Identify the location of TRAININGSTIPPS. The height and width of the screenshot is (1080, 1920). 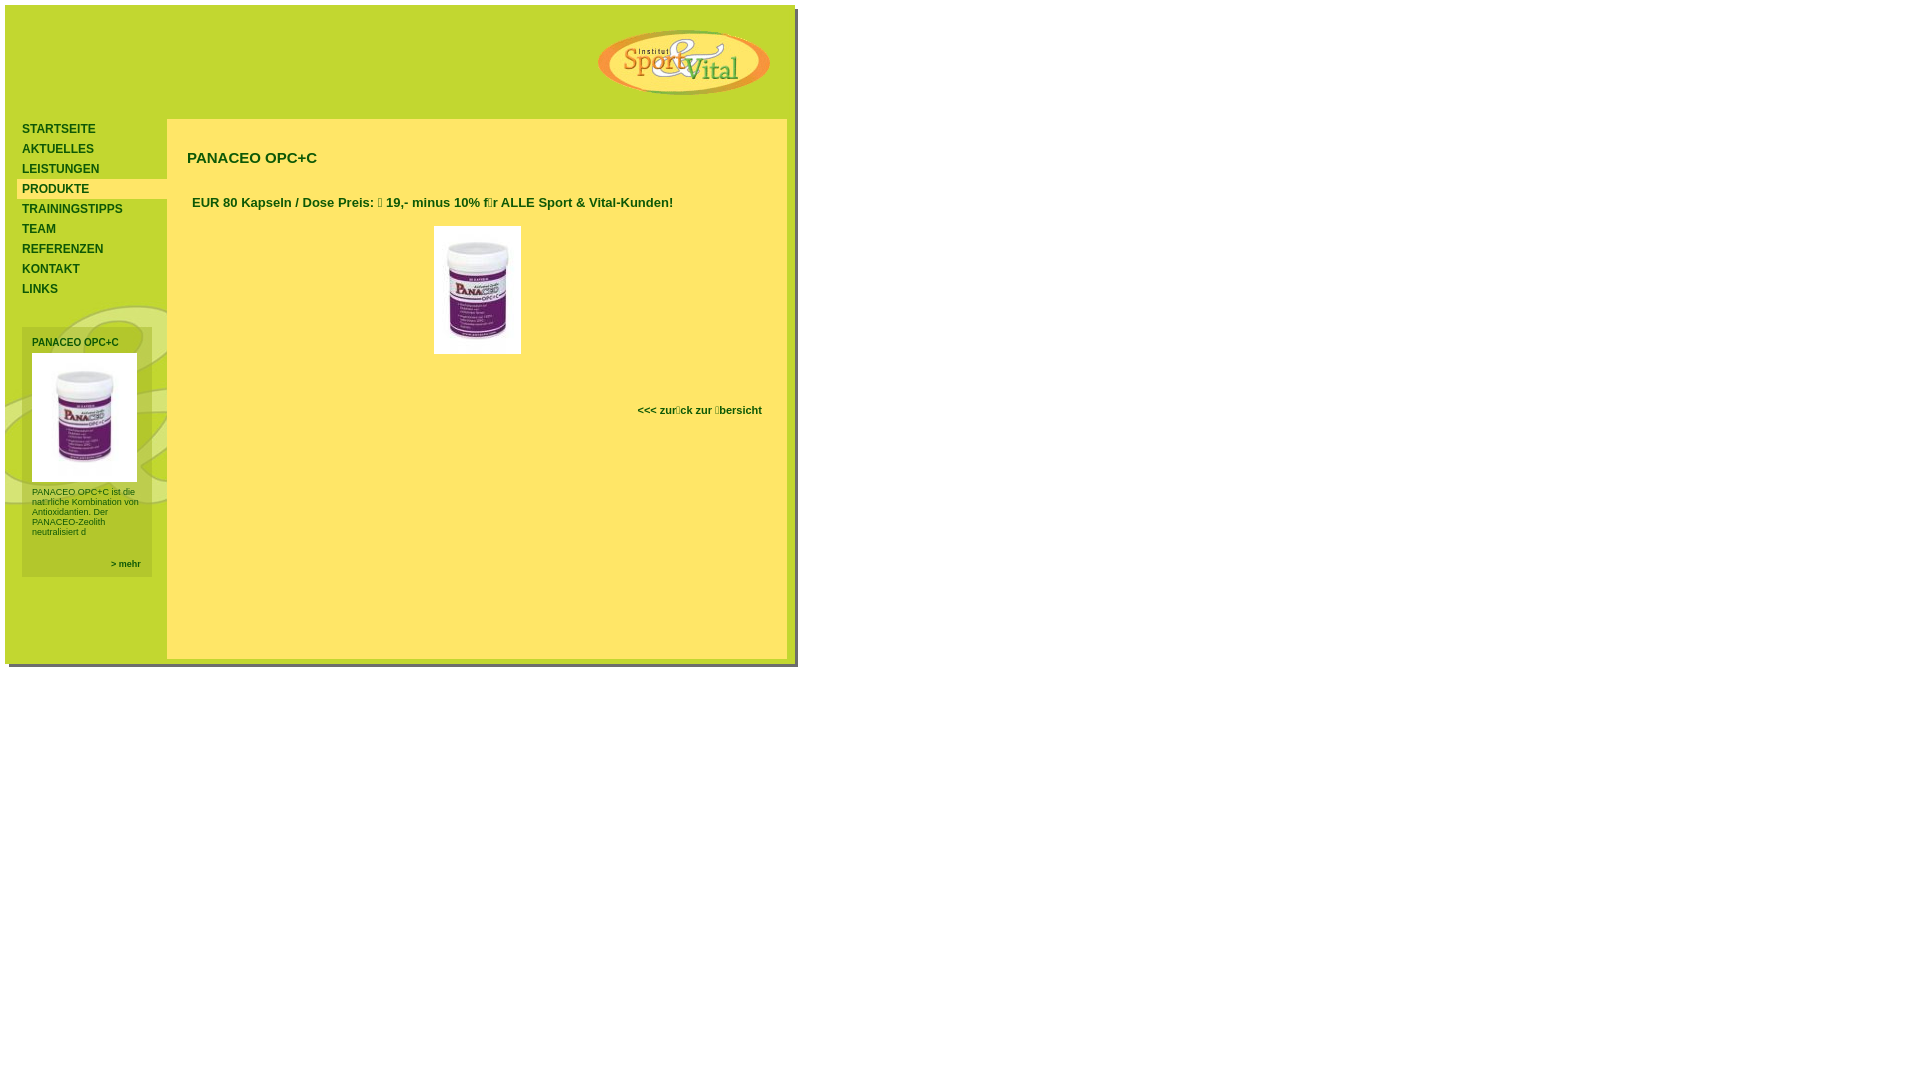
(92, 209).